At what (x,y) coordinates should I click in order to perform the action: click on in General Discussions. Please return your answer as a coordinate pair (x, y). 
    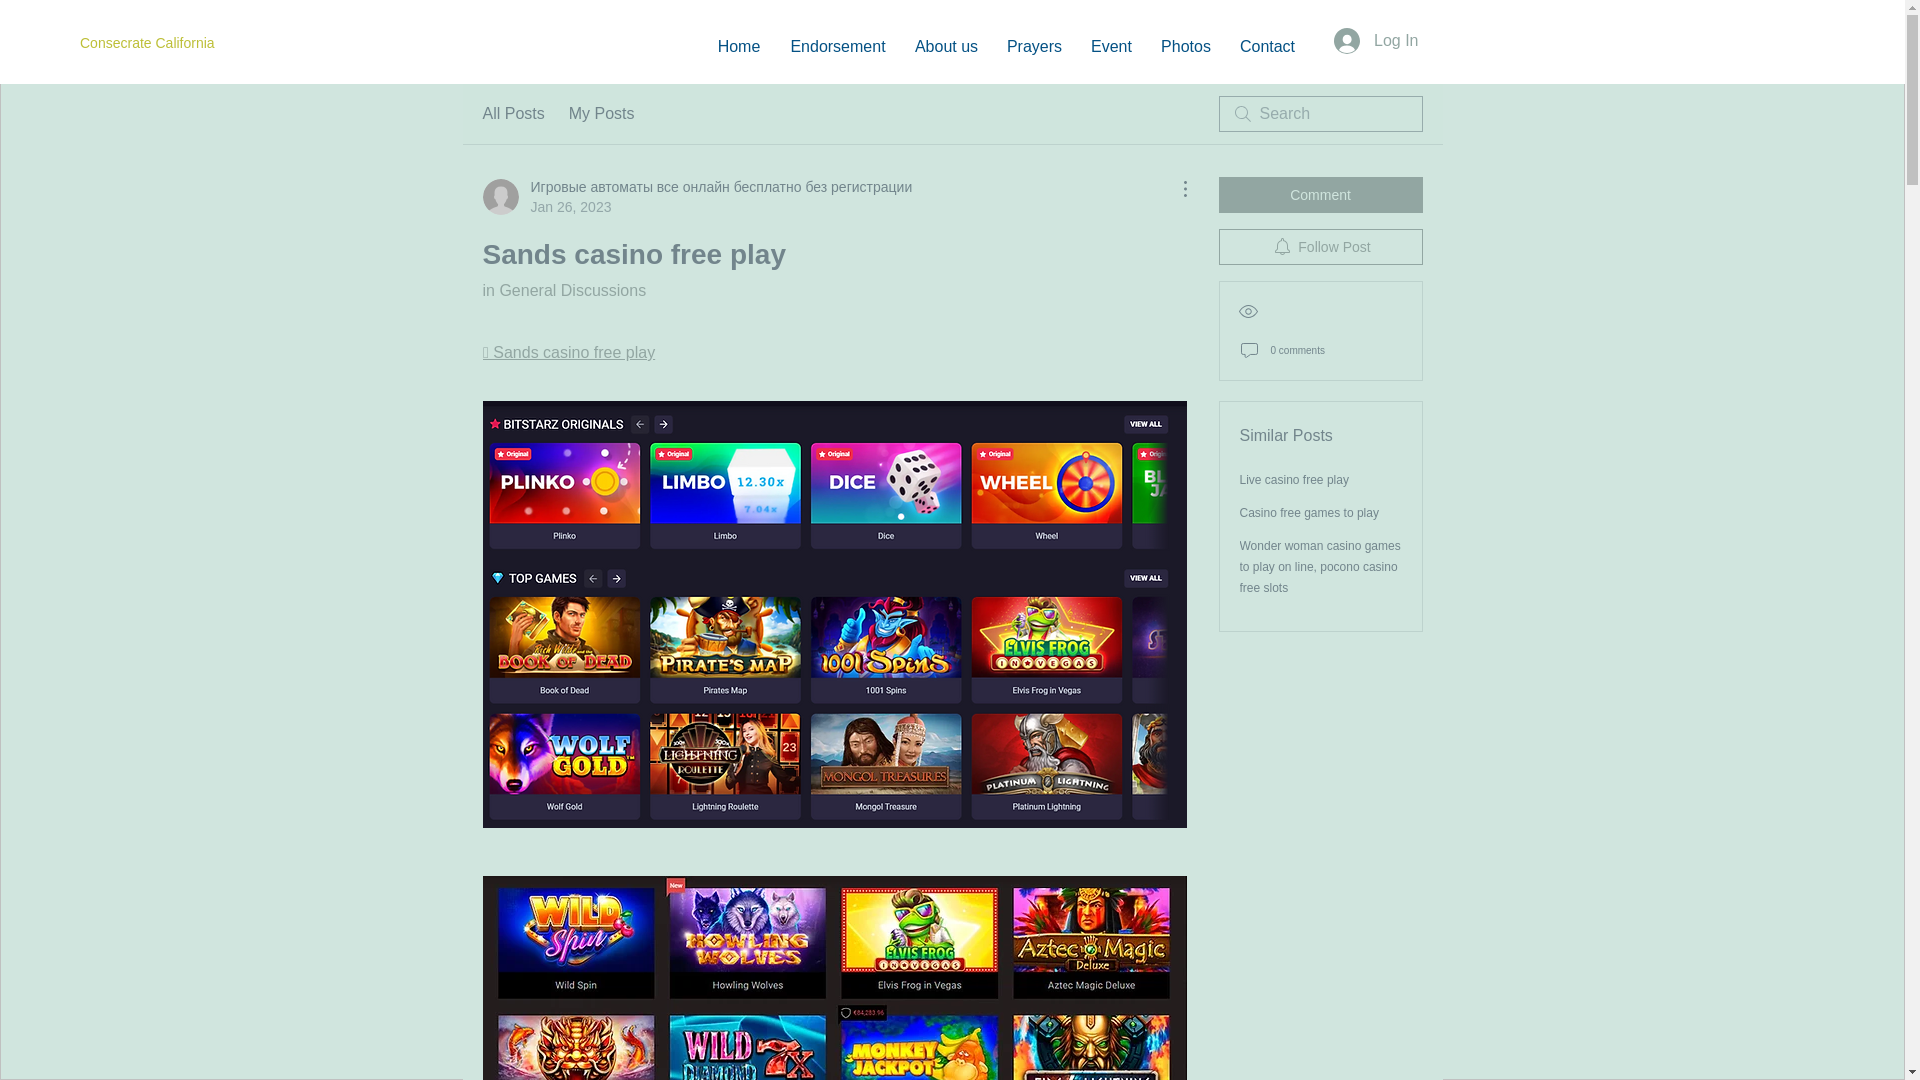
    Looking at the image, I should click on (563, 290).